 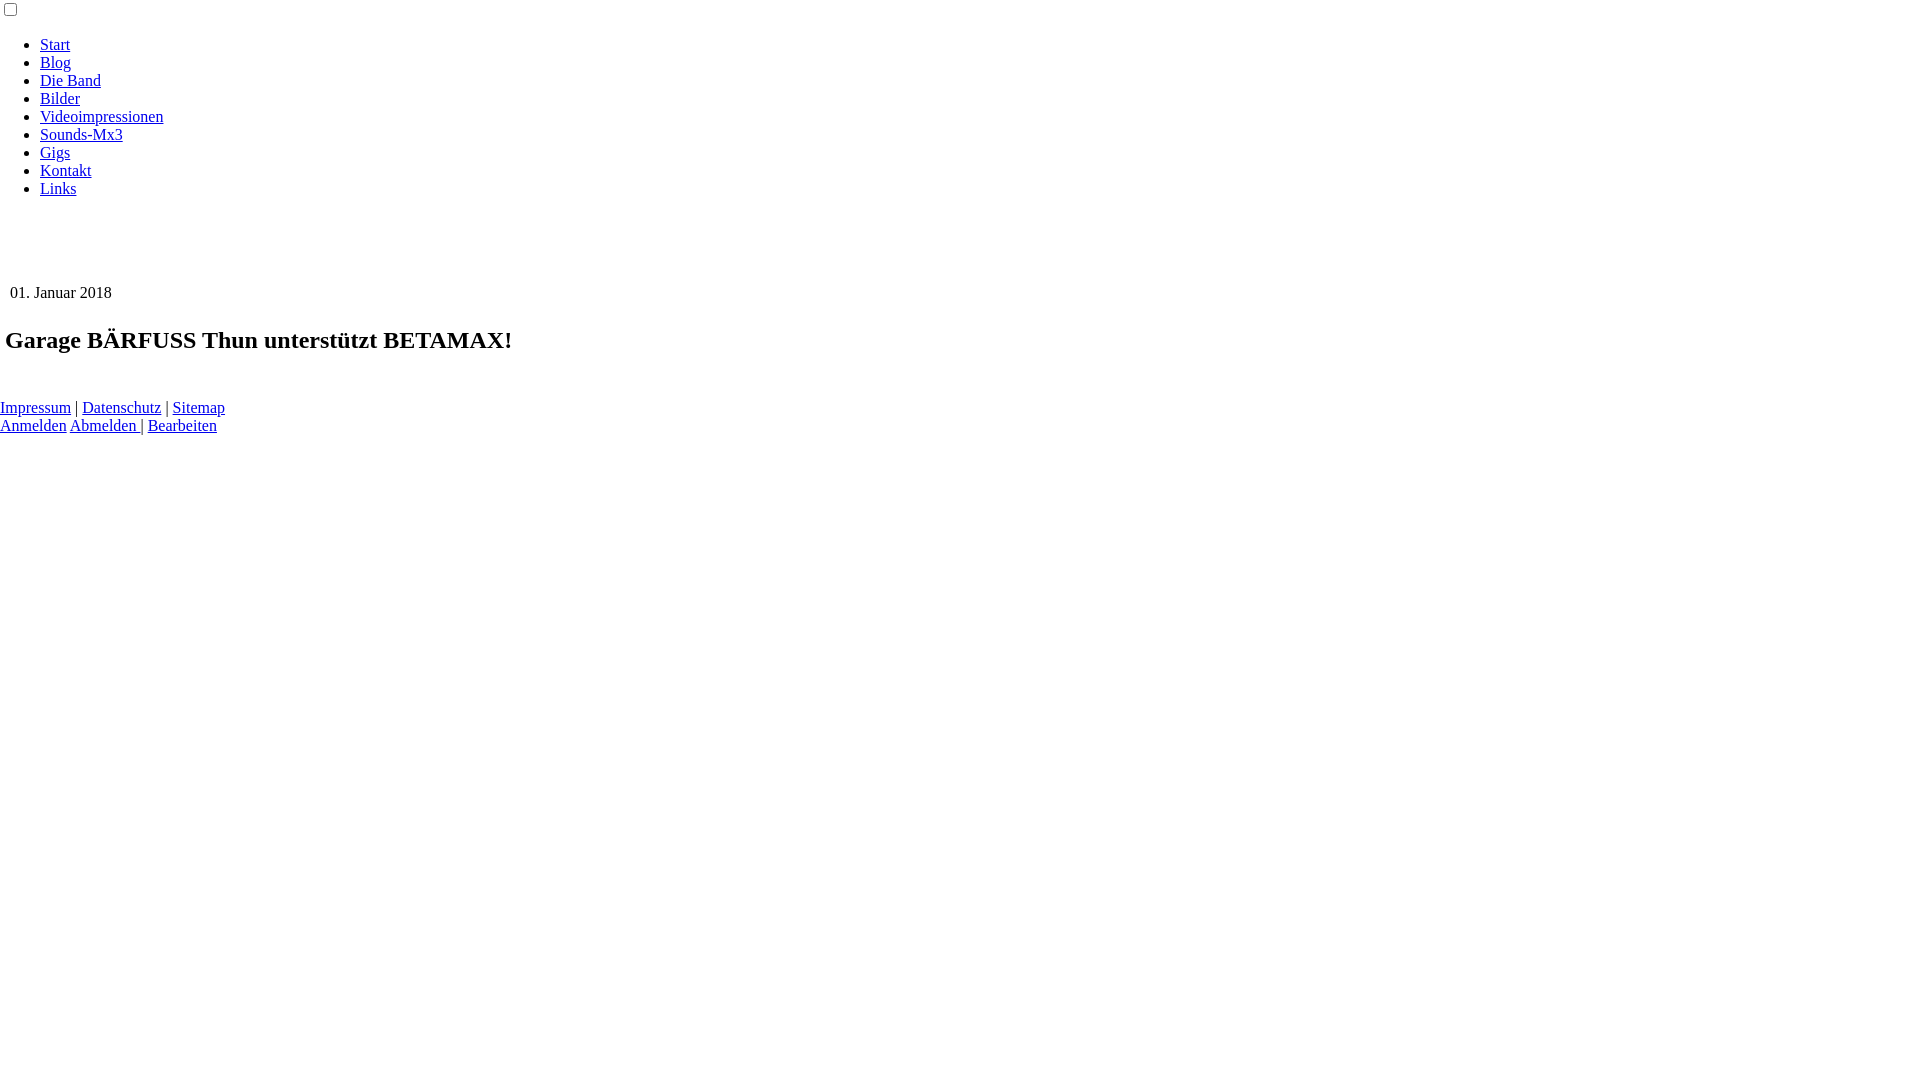 What do you see at coordinates (102, 116) in the screenshot?
I see `Videoimpressionen` at bounding box center [102, 116].